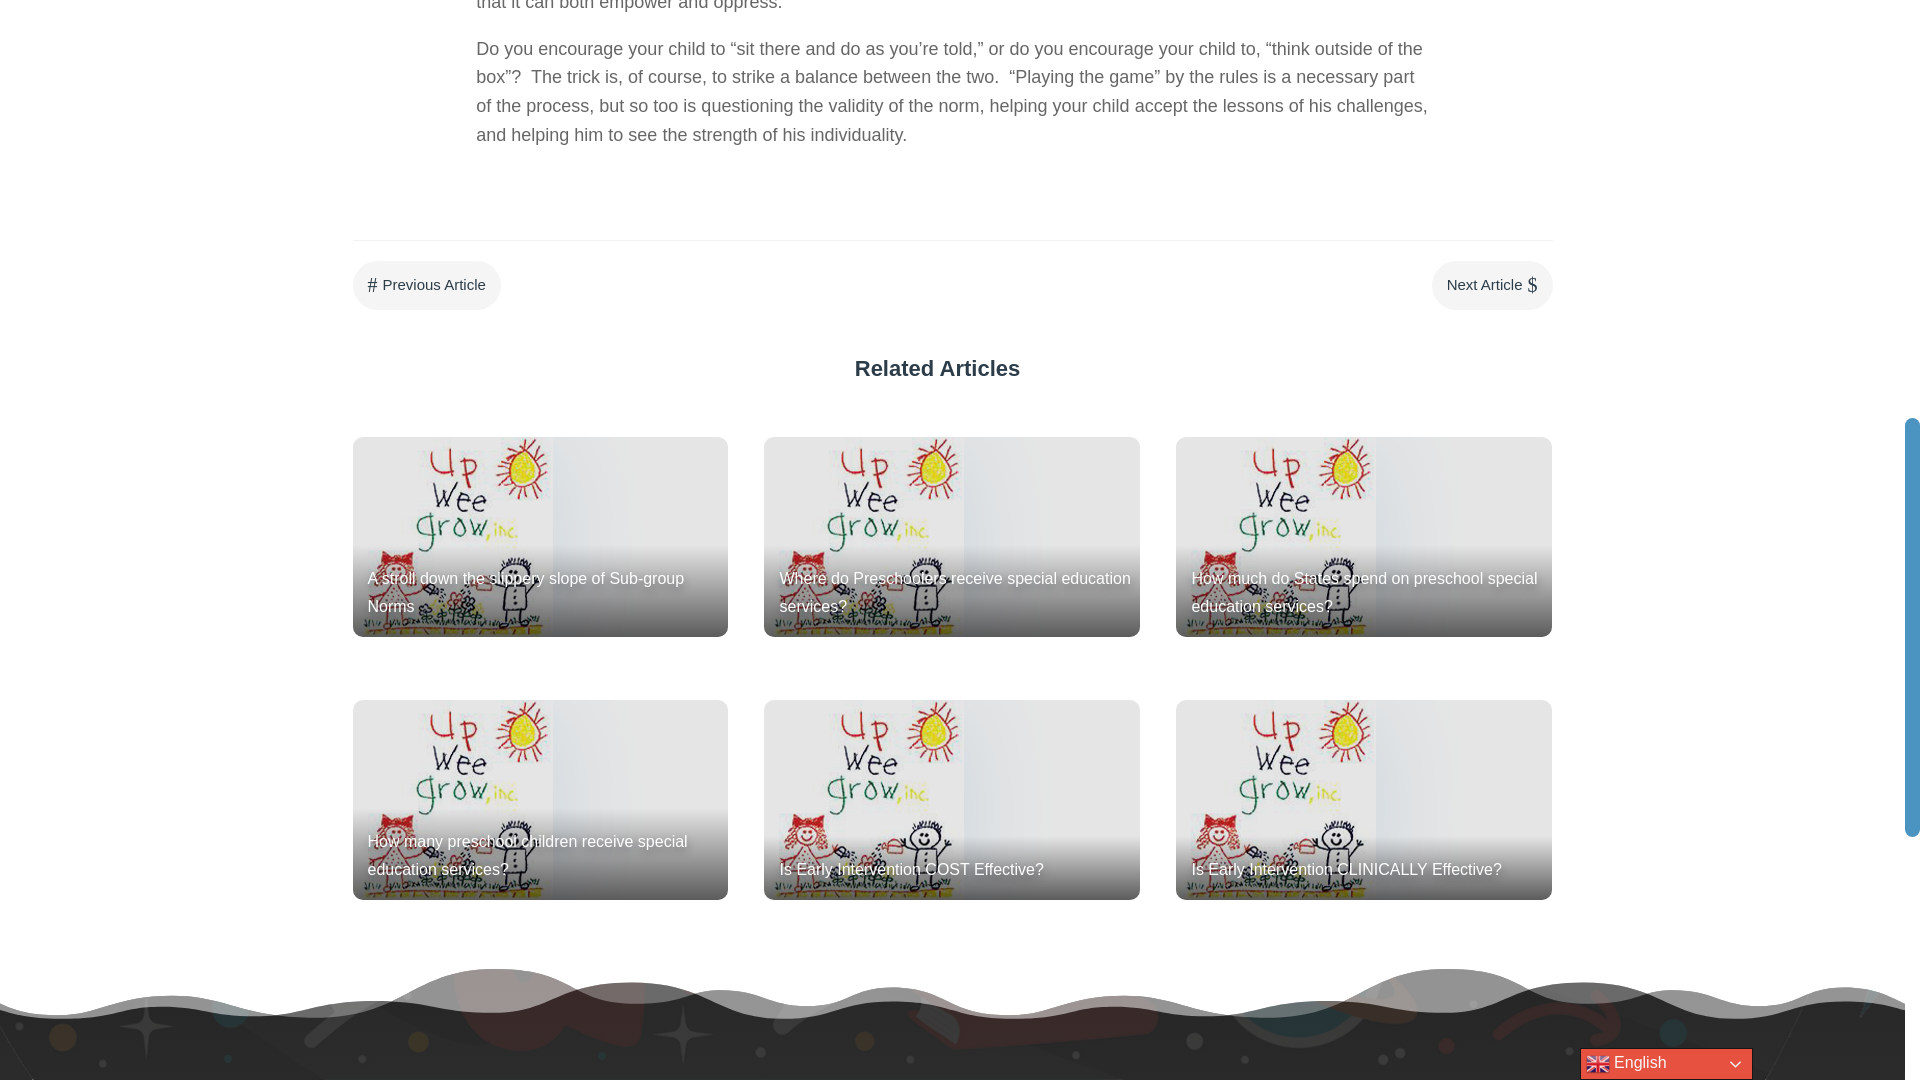 This screenshot has height=1080, width=1920. What do you see at coordinates (952, 537) in the screenshot?
I see `Where do Preschoolers receive special education services?` at bounding box center [952, 537].